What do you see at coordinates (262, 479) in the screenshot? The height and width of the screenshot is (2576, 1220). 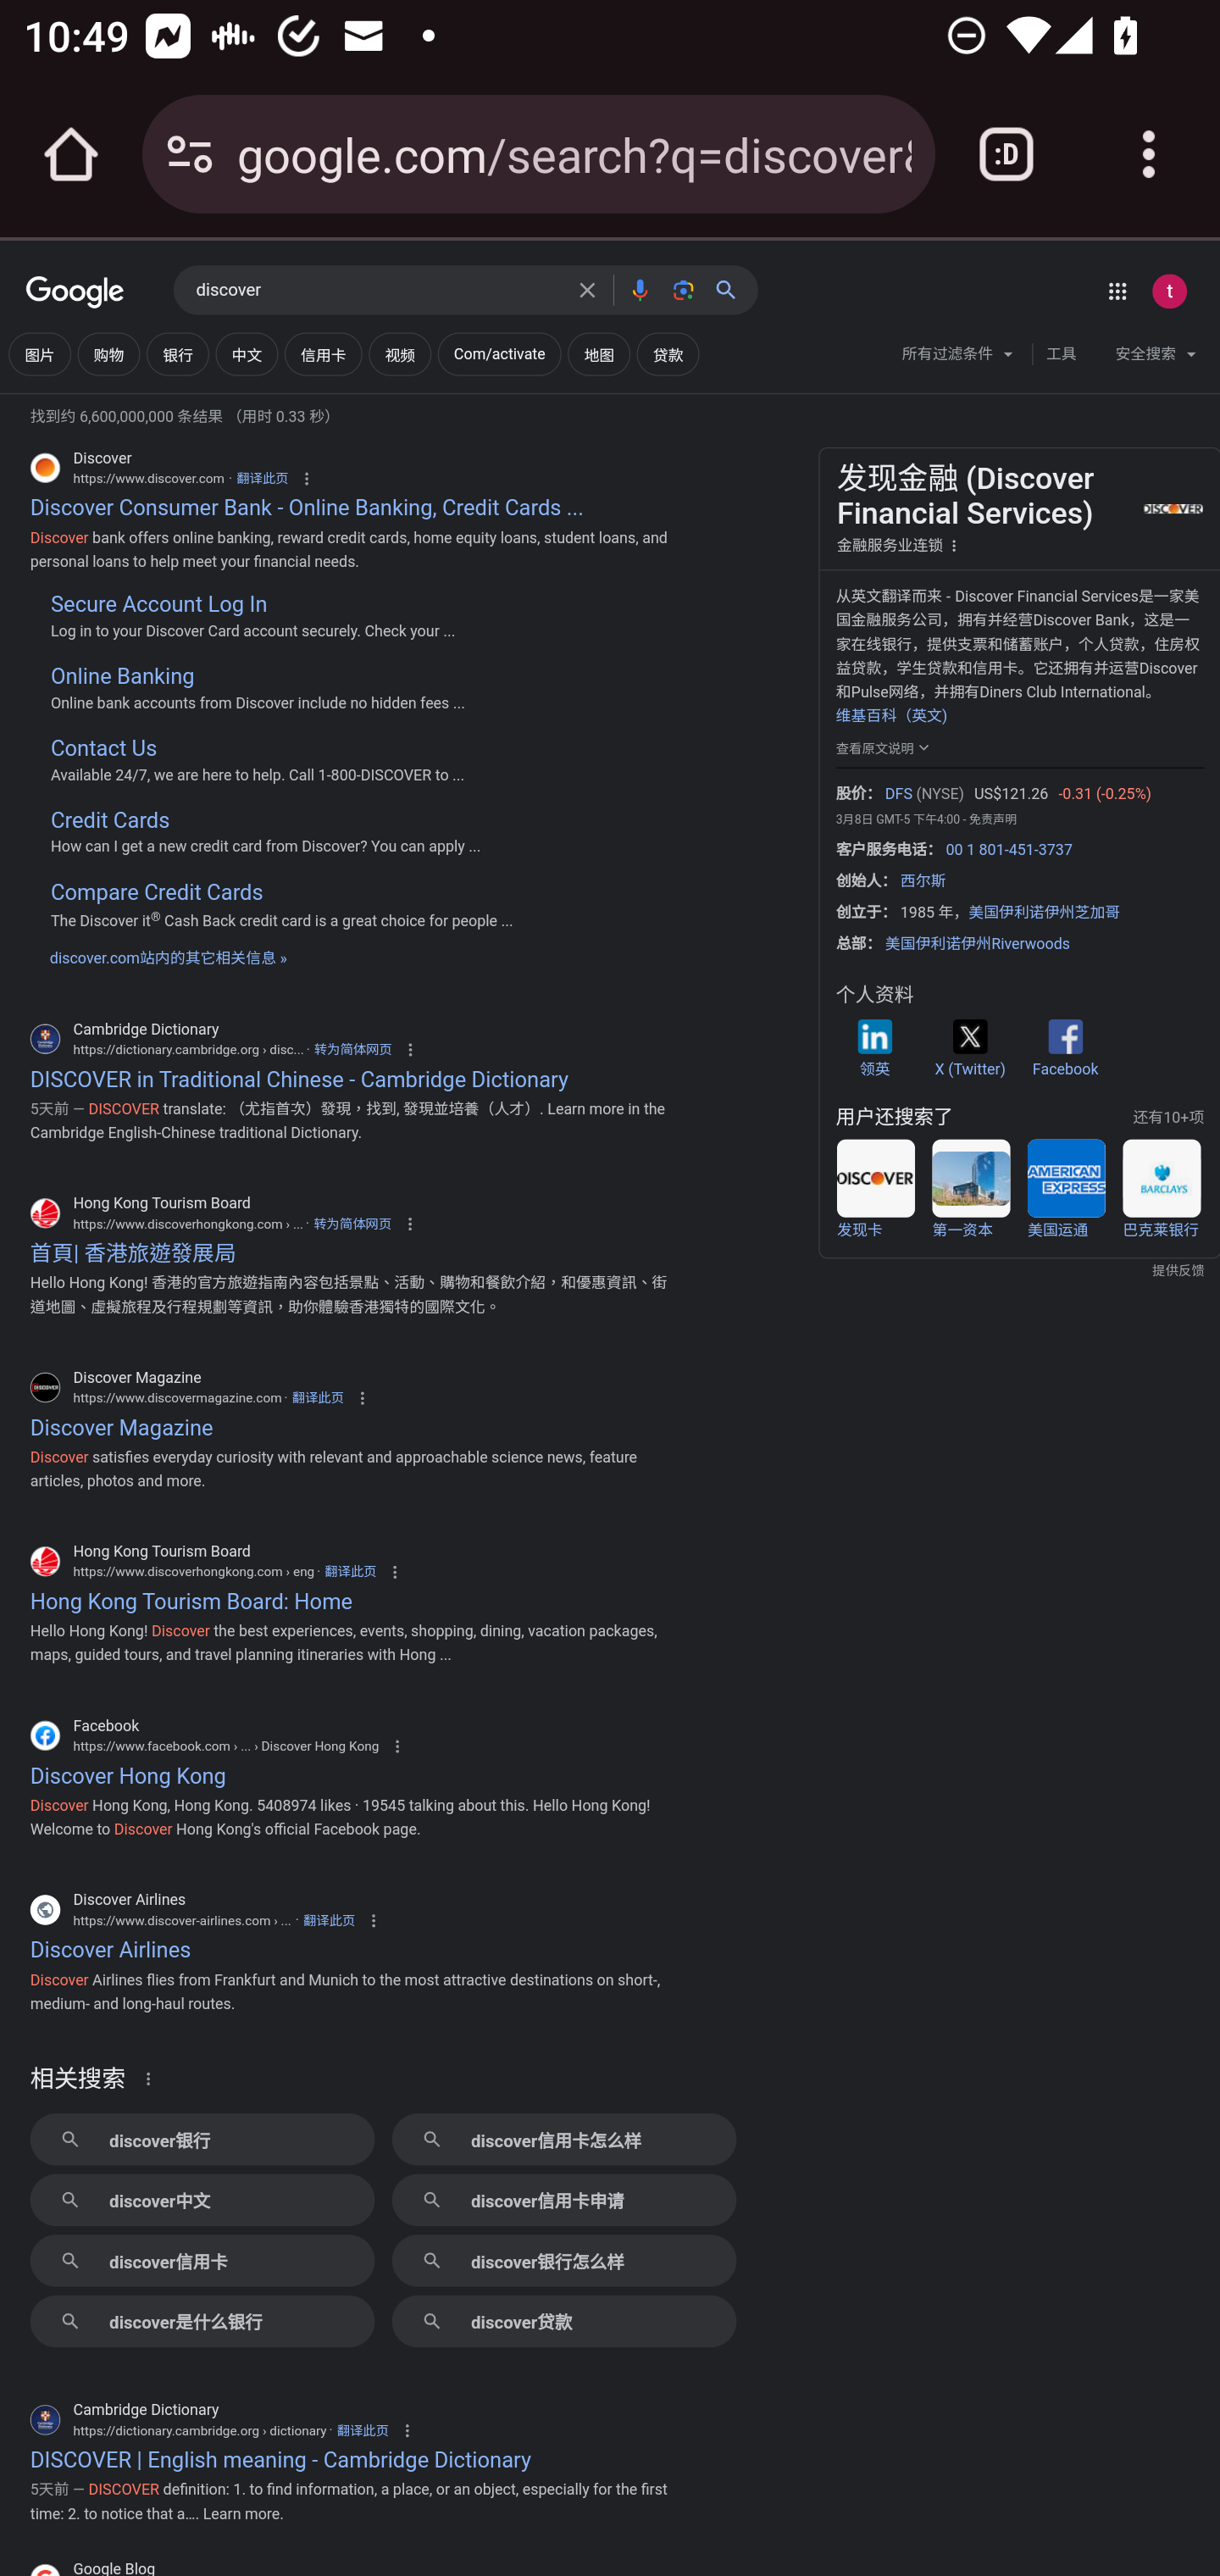 I see `翻译此页` at bounding box center [262, 479].